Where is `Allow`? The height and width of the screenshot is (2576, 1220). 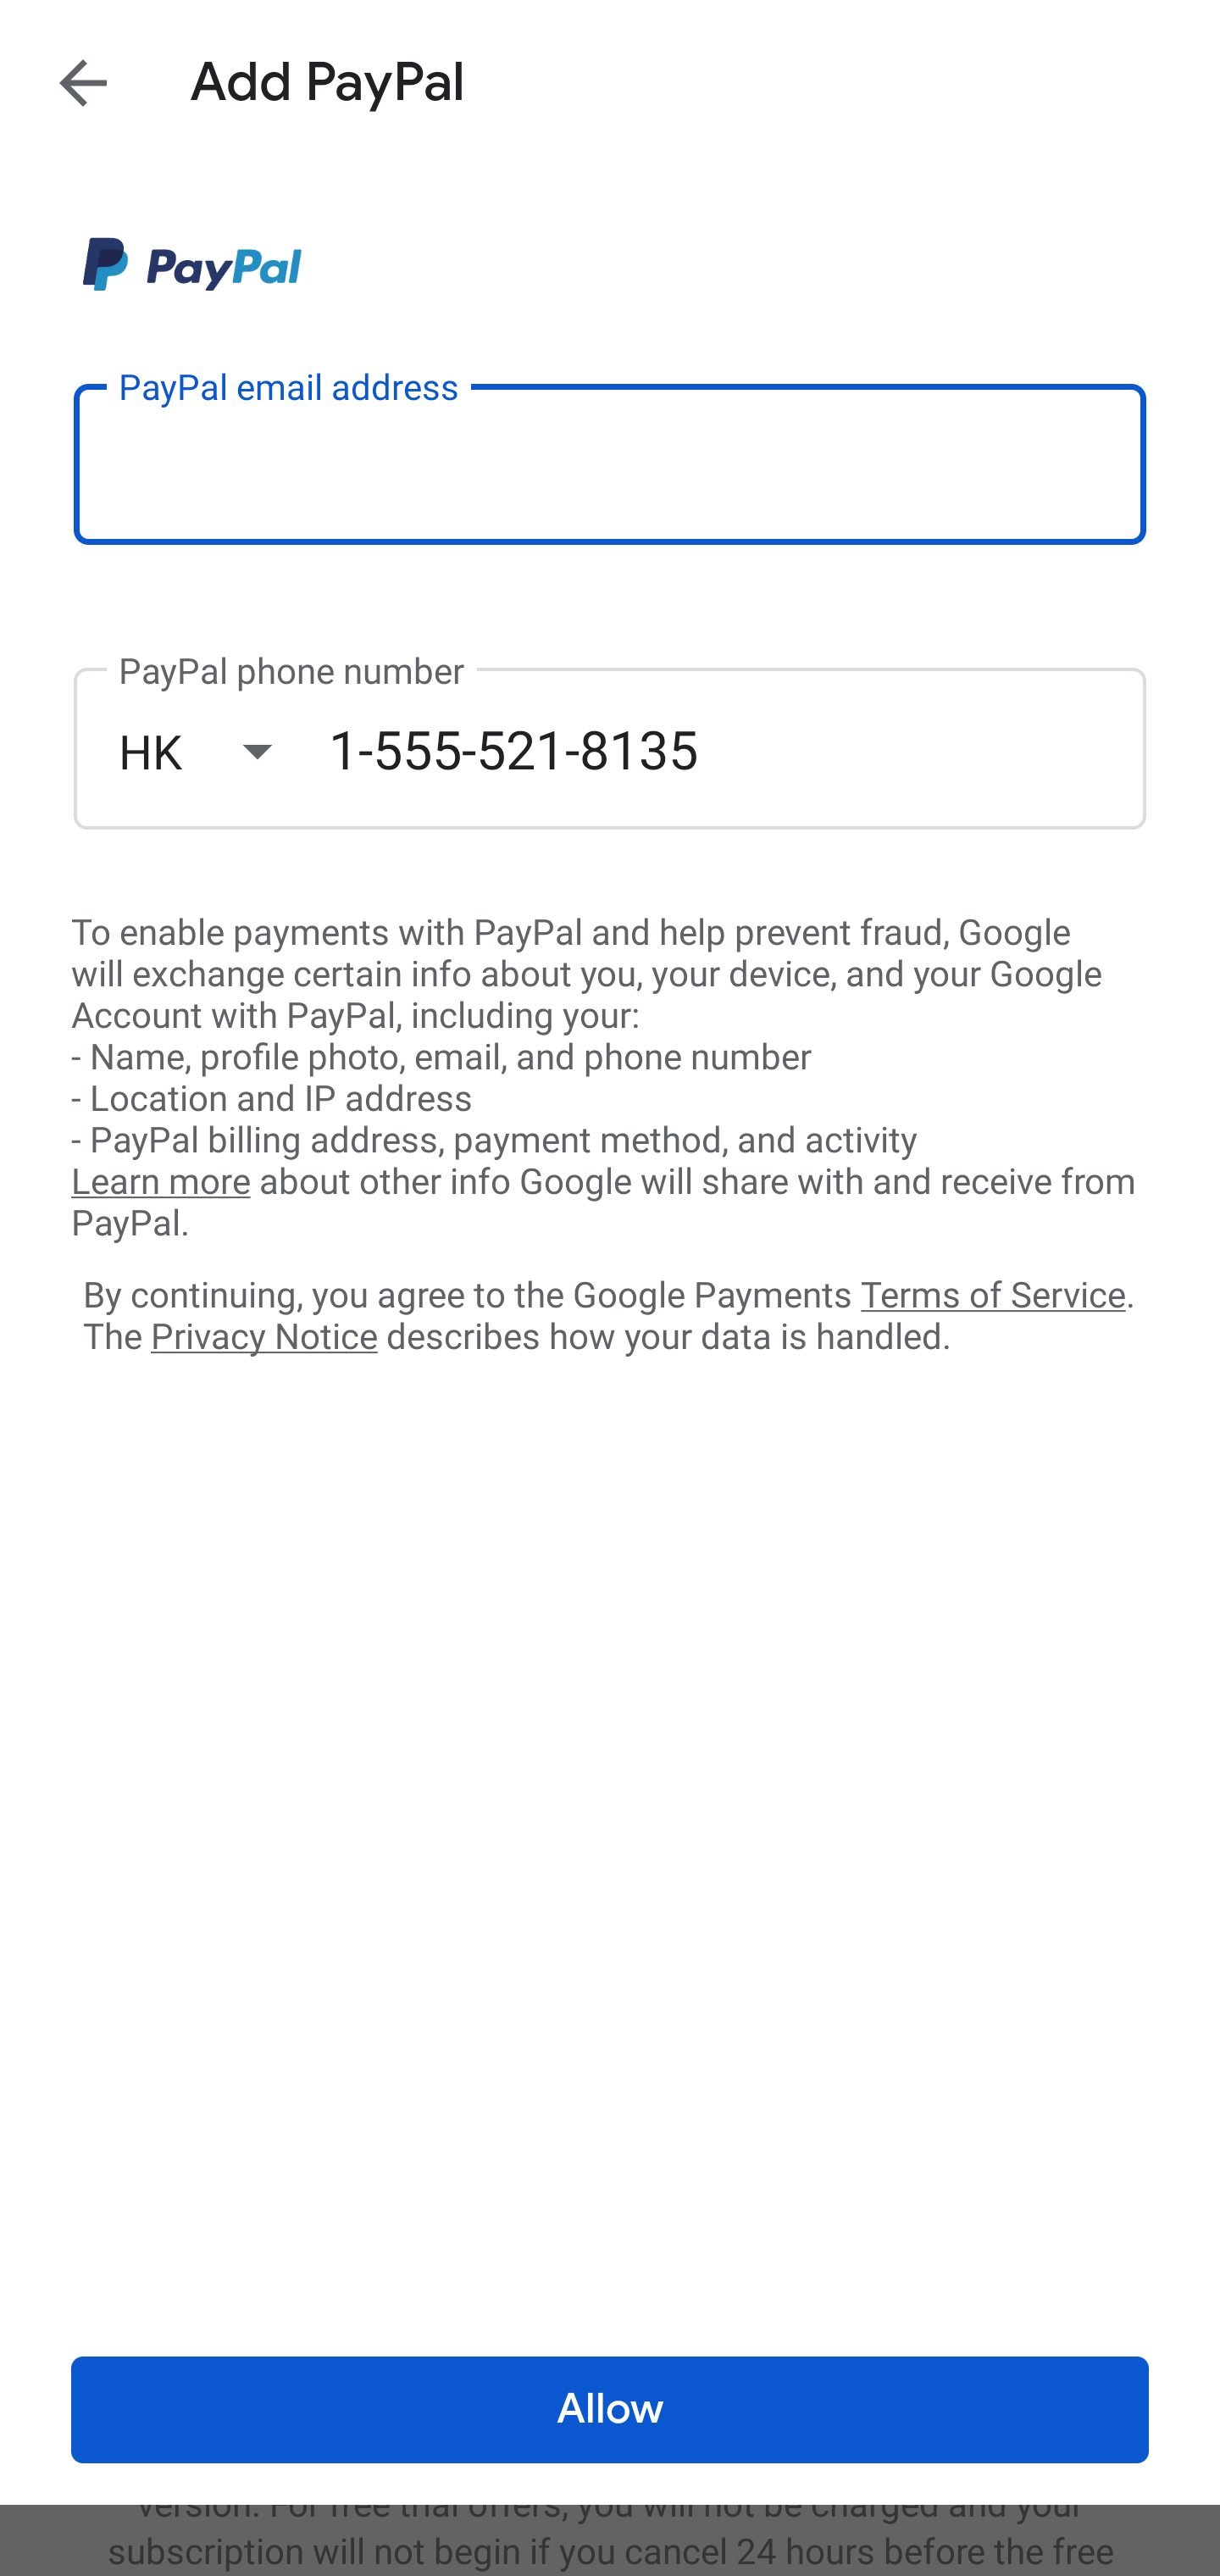 Allow is located at coordinates (610, 2410).